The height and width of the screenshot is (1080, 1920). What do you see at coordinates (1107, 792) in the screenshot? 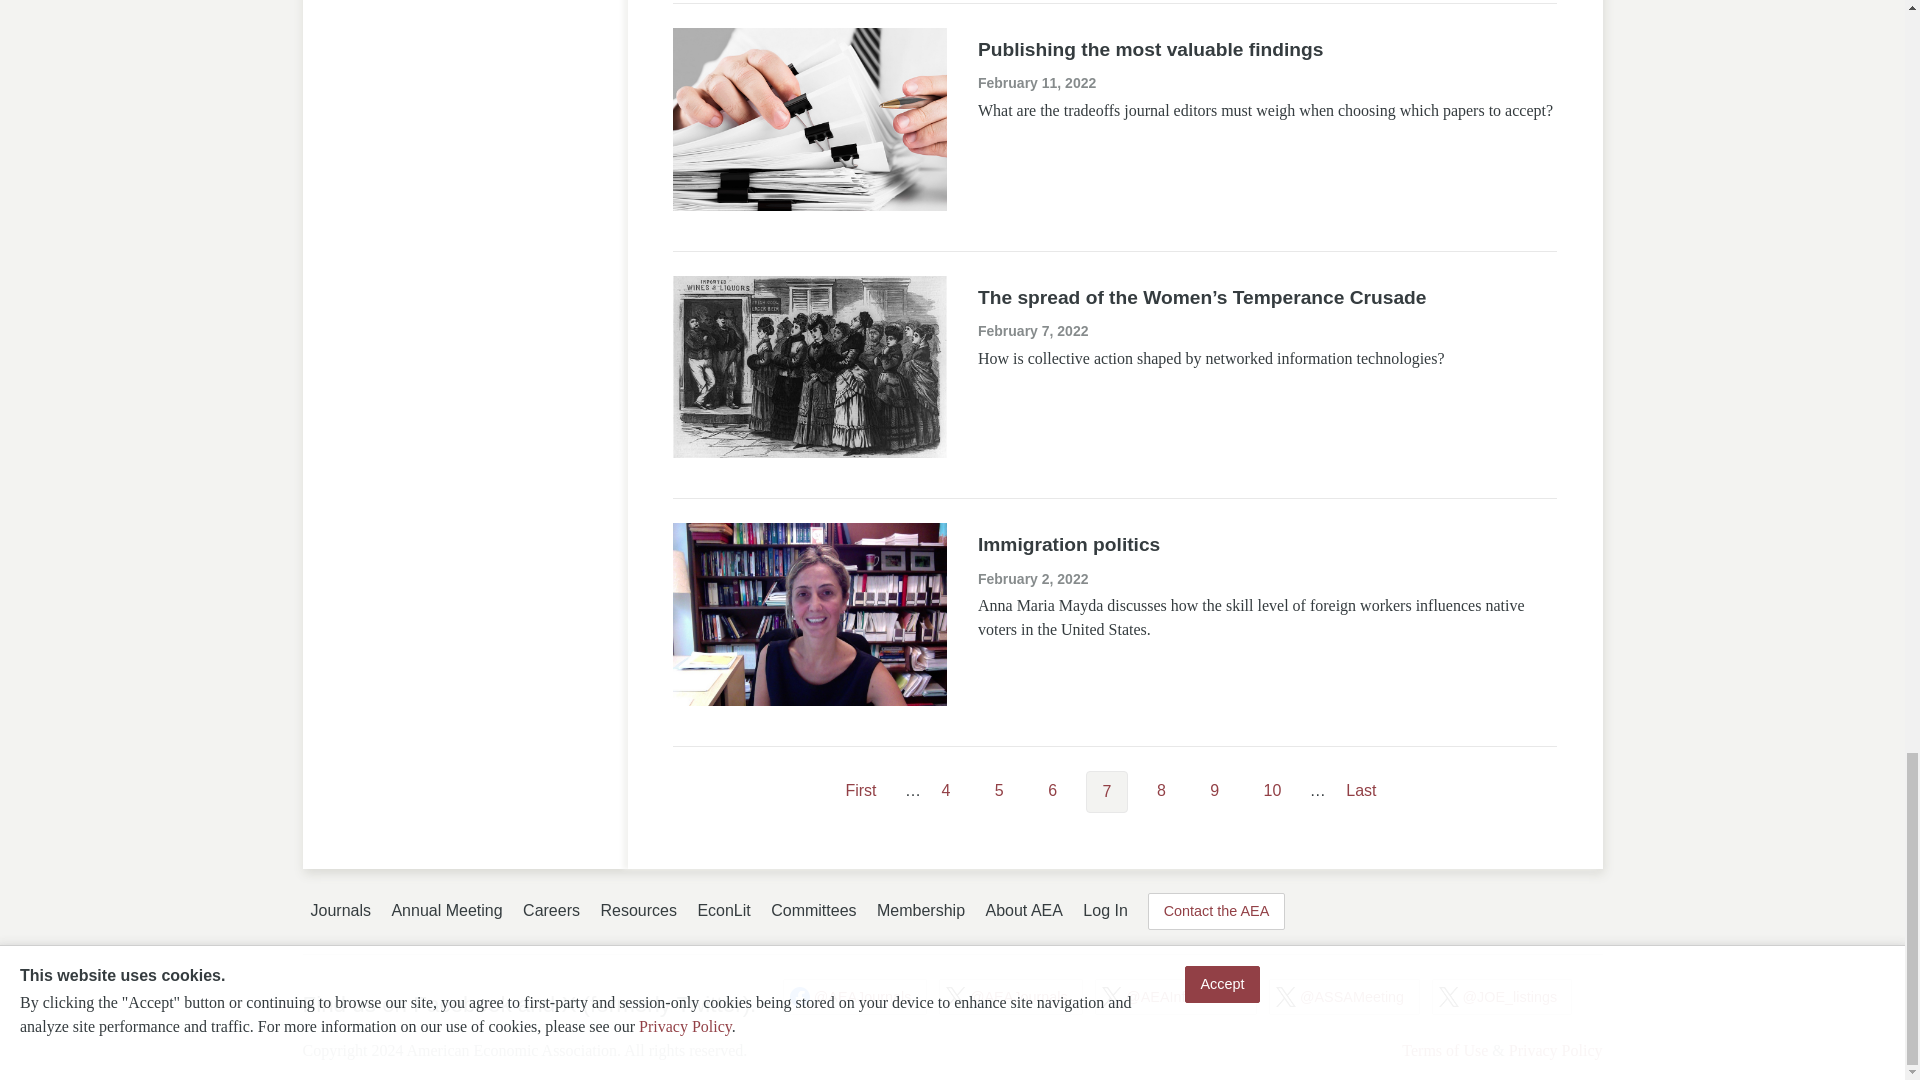
I see `7` at bounding box center [1107, 792].